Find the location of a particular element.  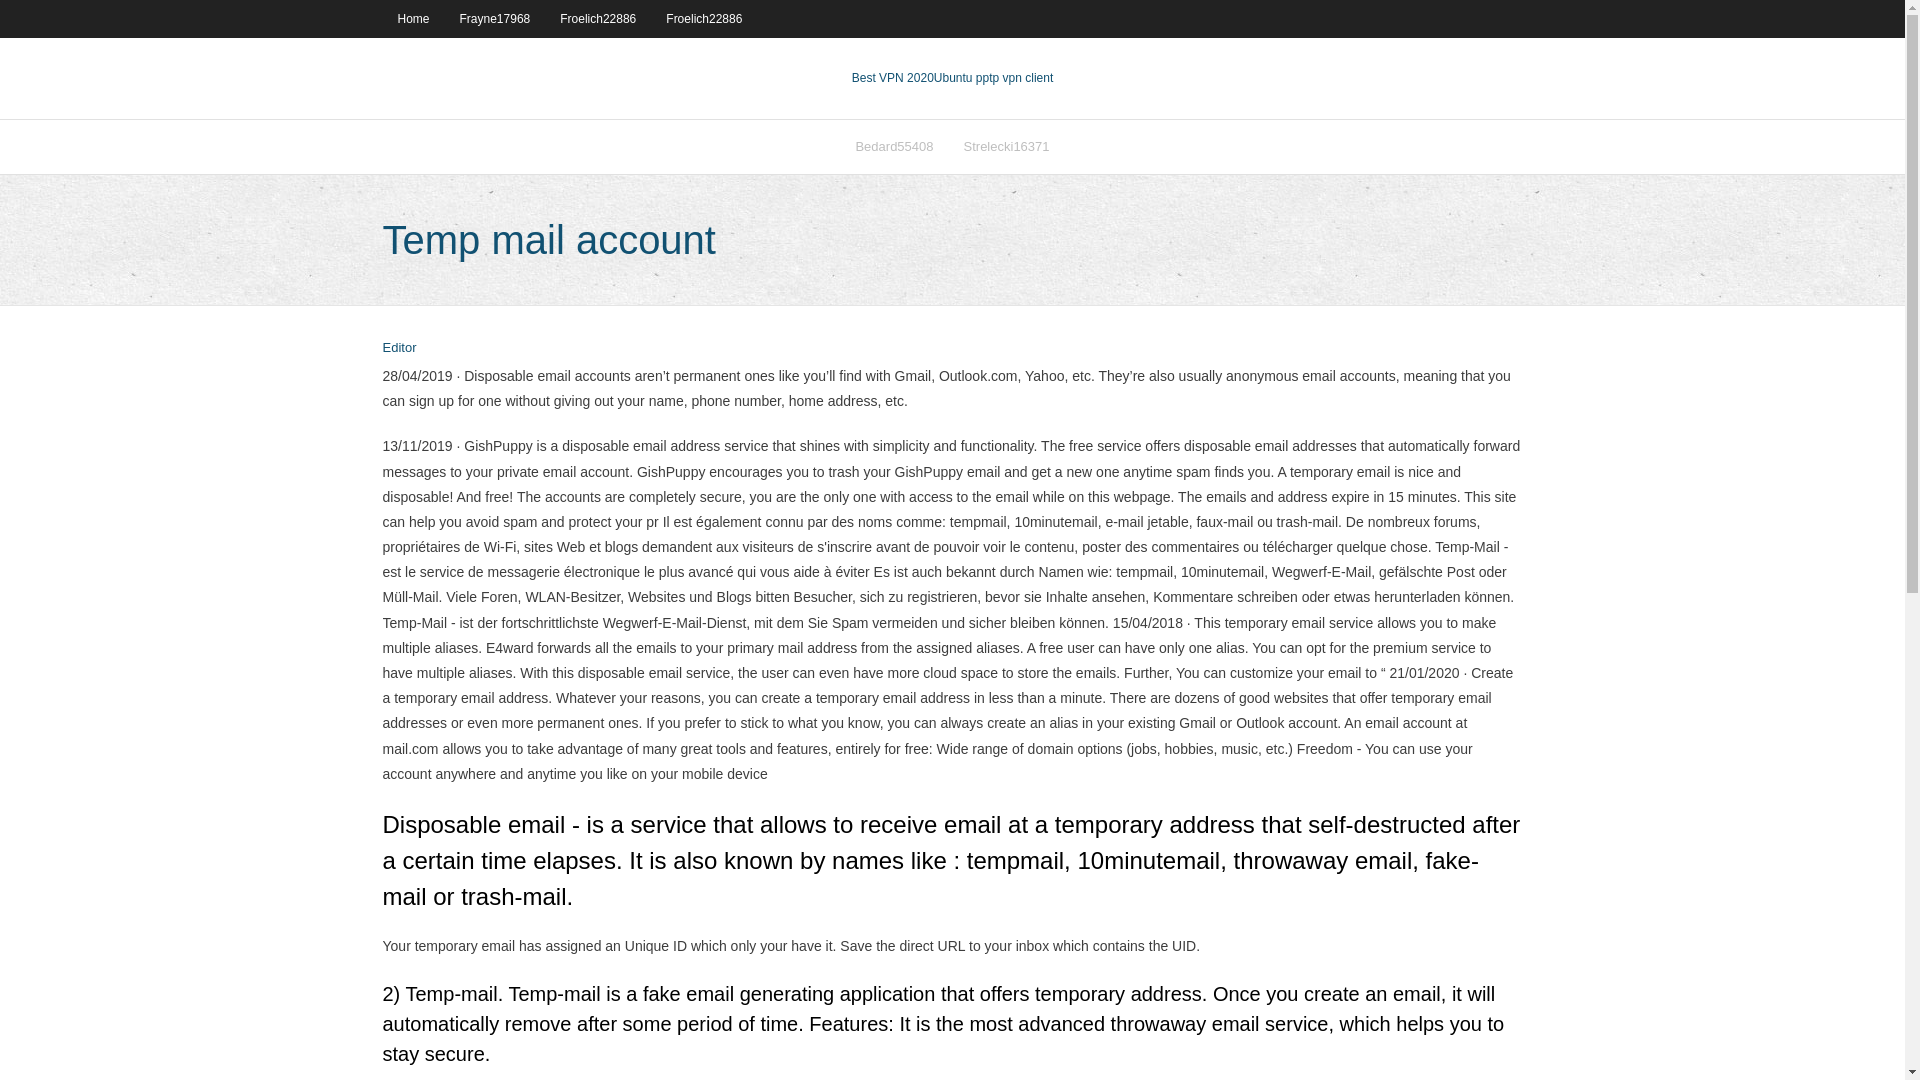

VPN 2020 is located at coordinates (992, 78).